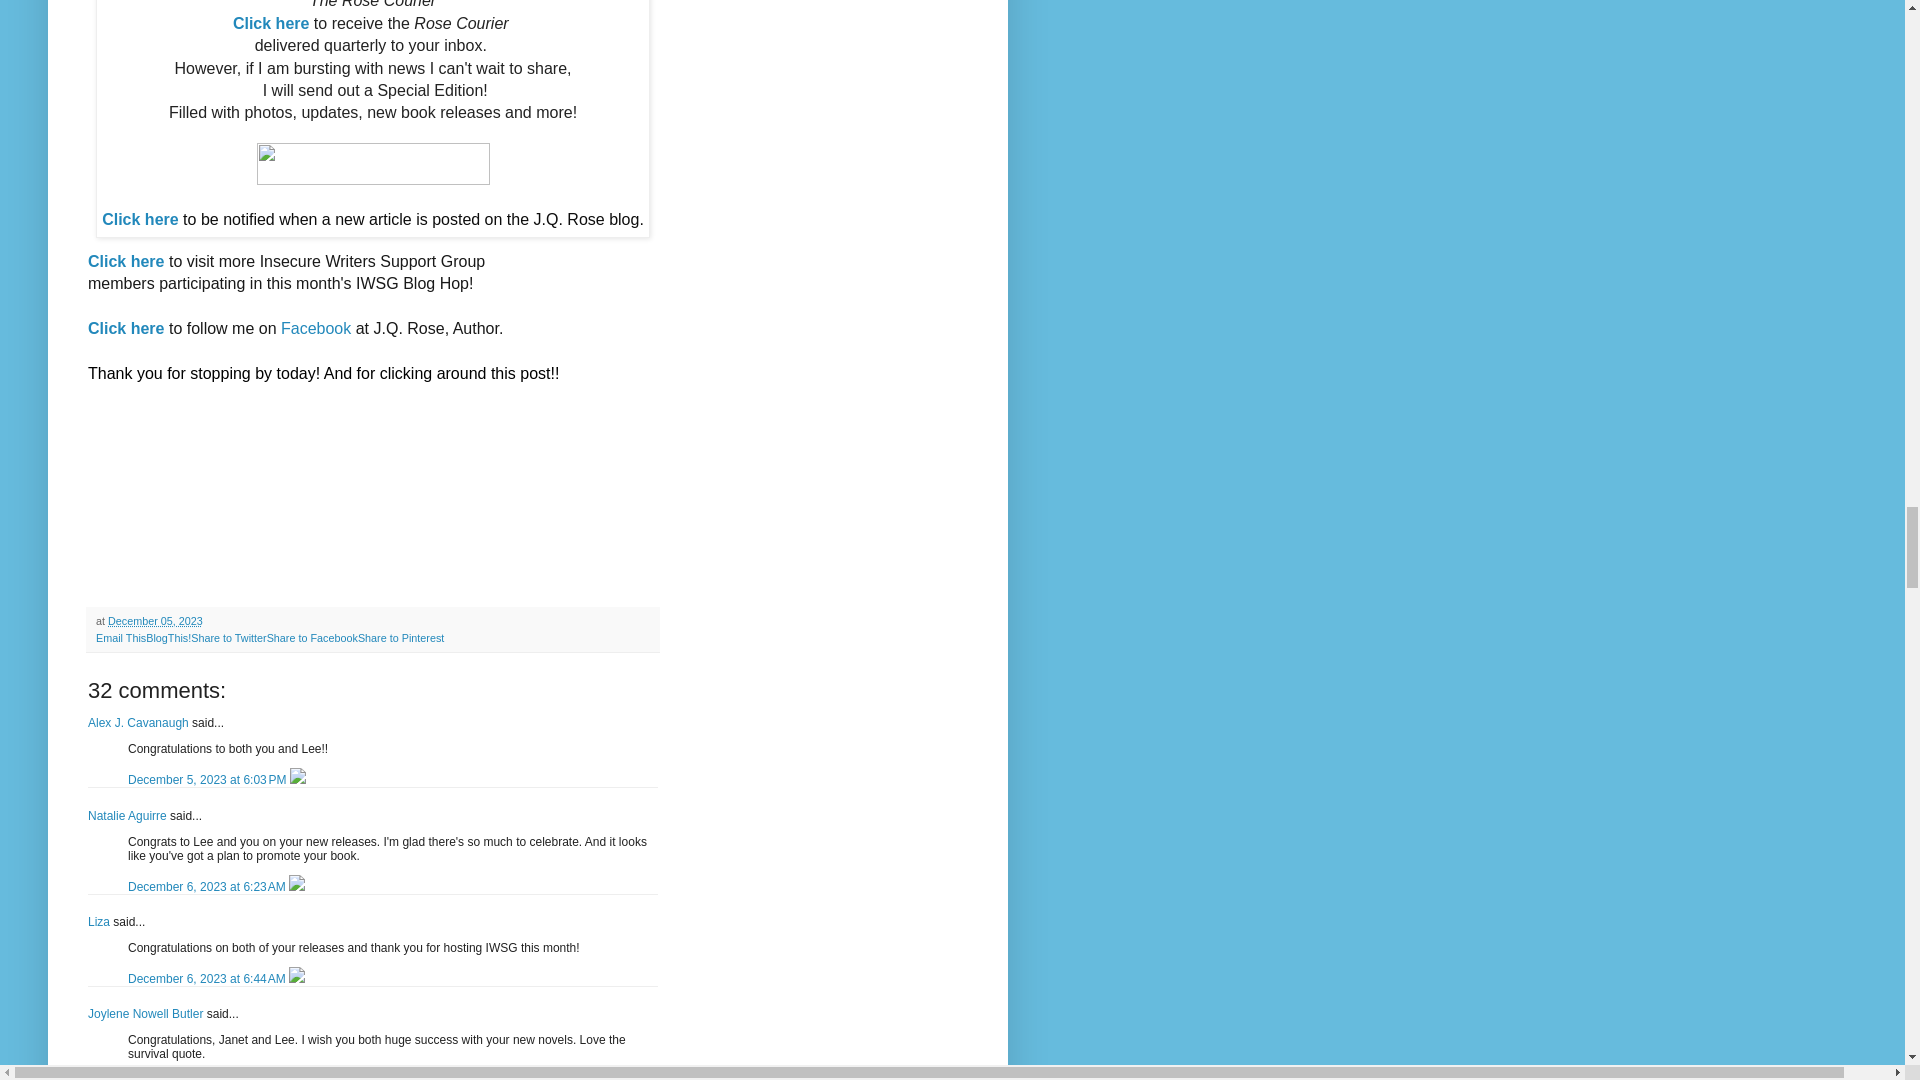 The image size is (1920, 1080). What do you see at coordinates (208, 887) in the screenshot?
I see `comment permalink` at bounding box center [208, 887].